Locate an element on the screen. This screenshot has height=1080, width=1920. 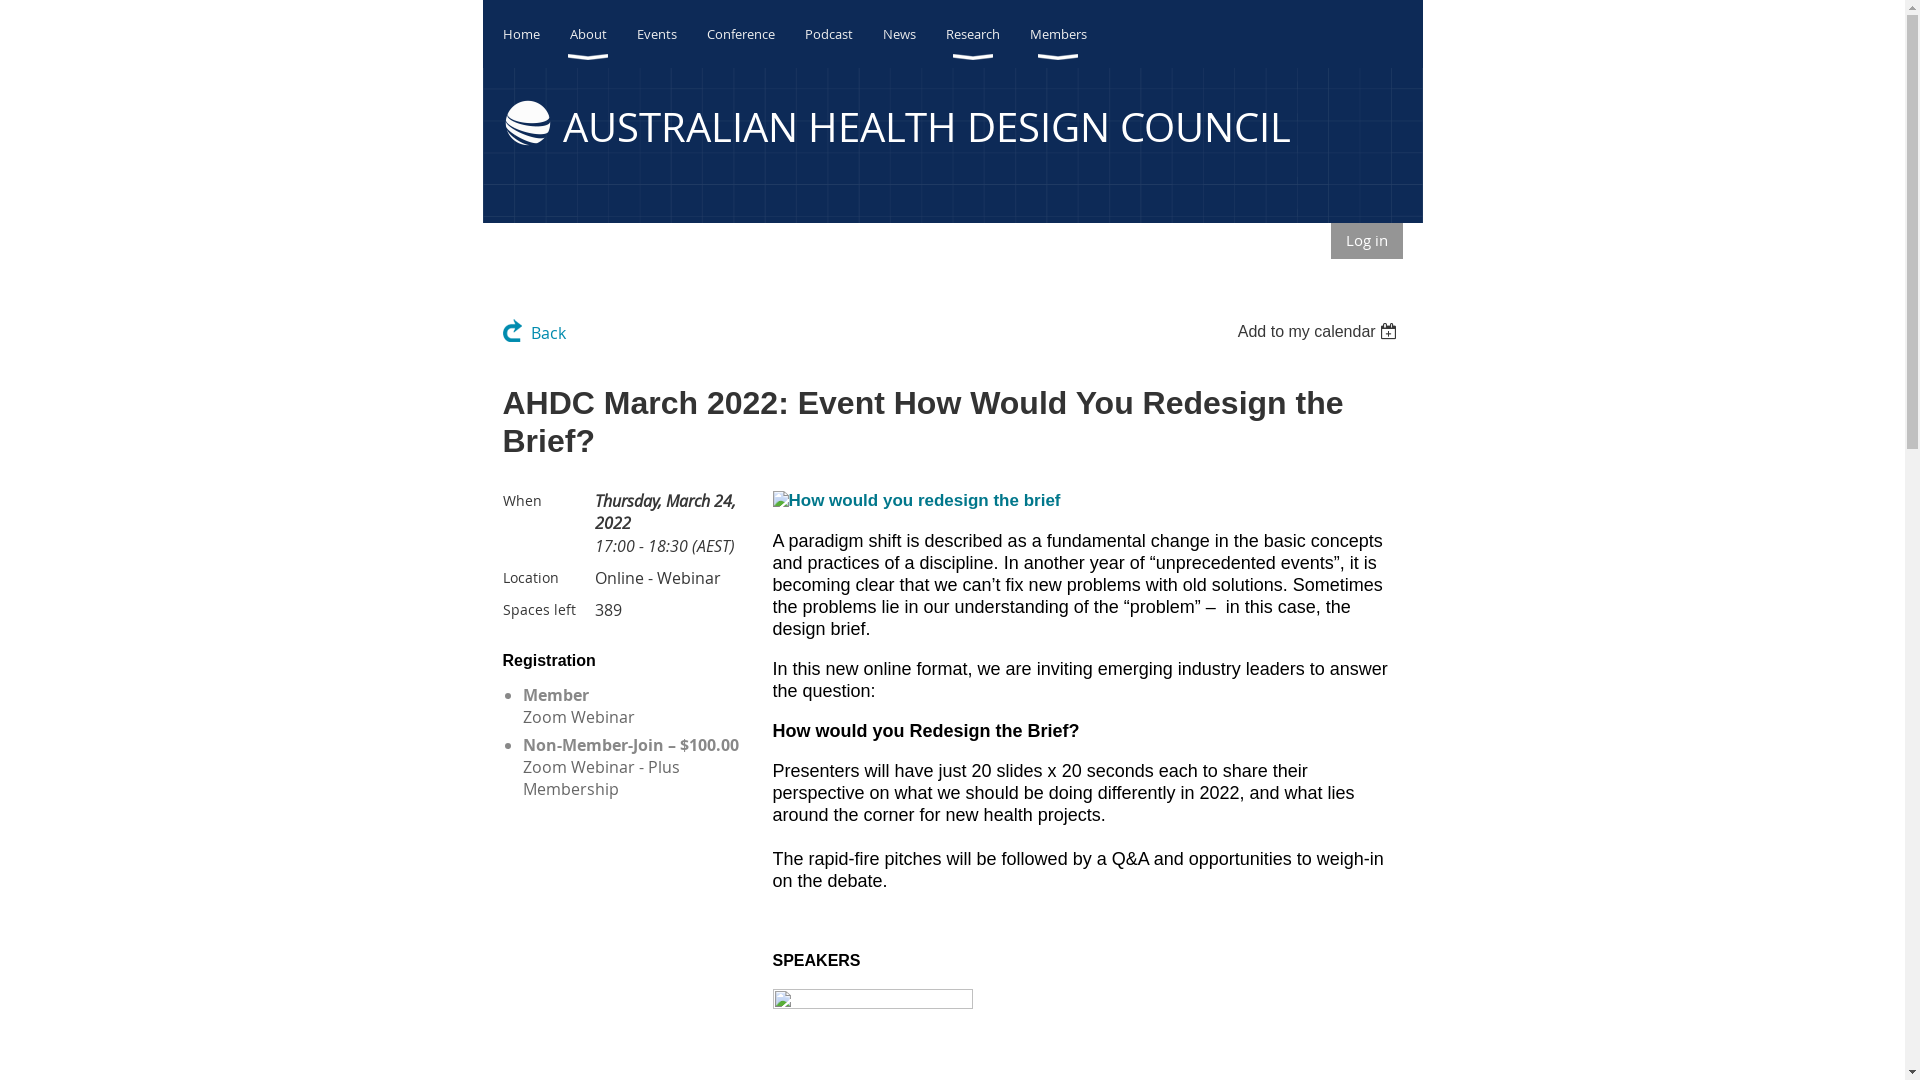
Back is located at coordinates (534, 332).